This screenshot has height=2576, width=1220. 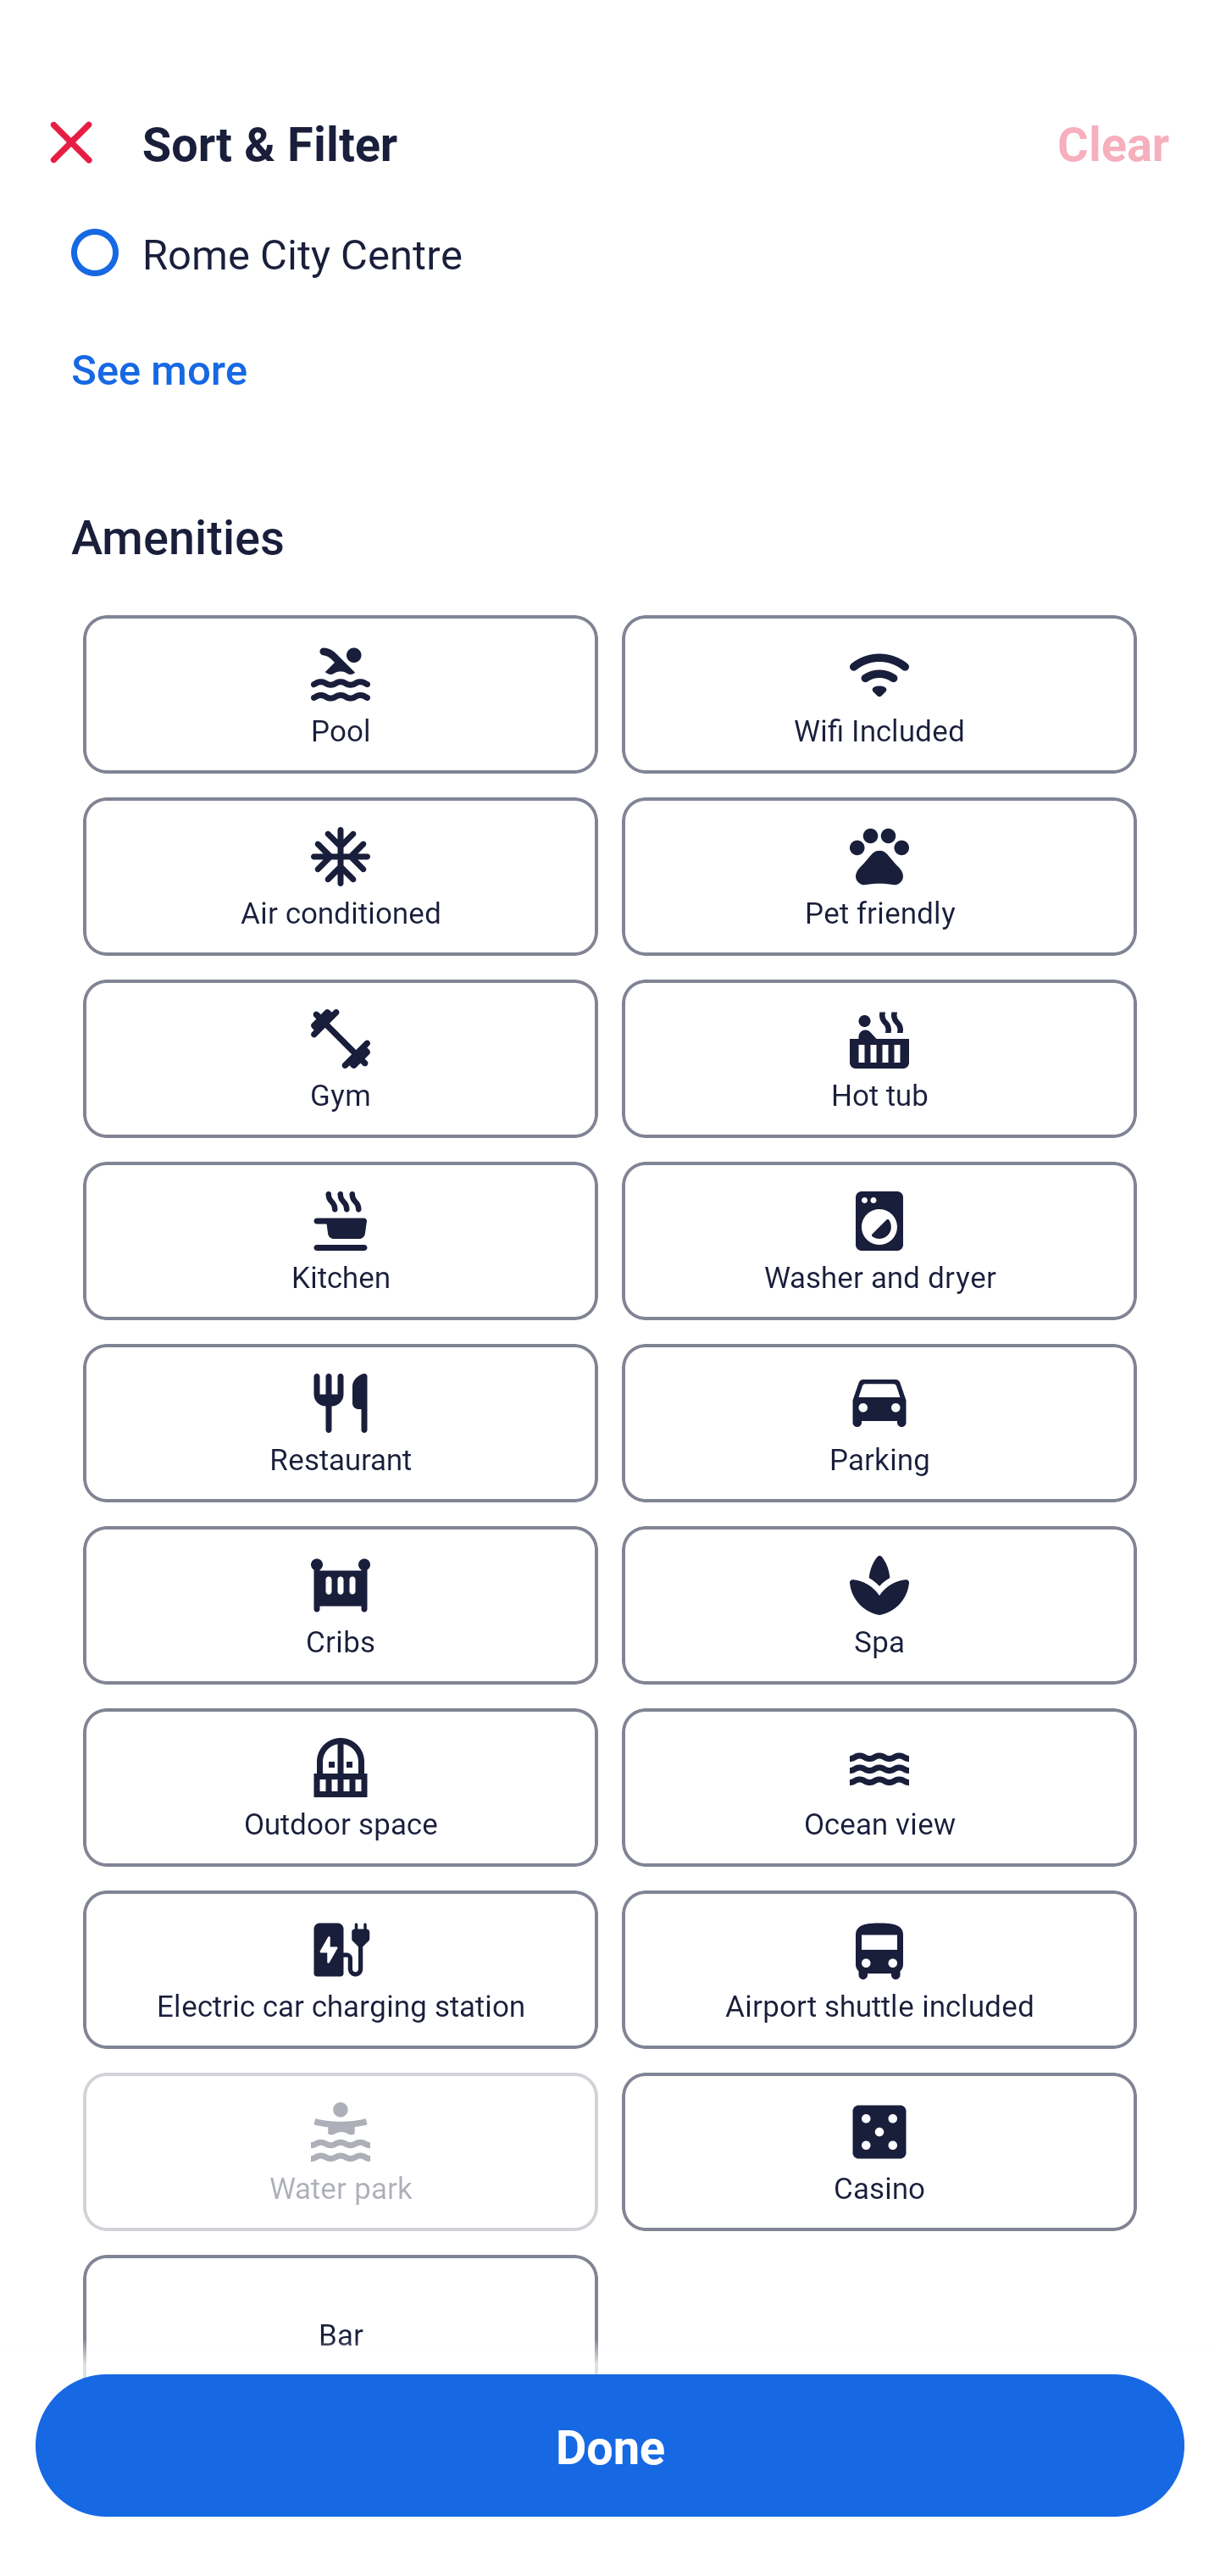 I want to click on Ocean view, so click(x=879, y=1788).